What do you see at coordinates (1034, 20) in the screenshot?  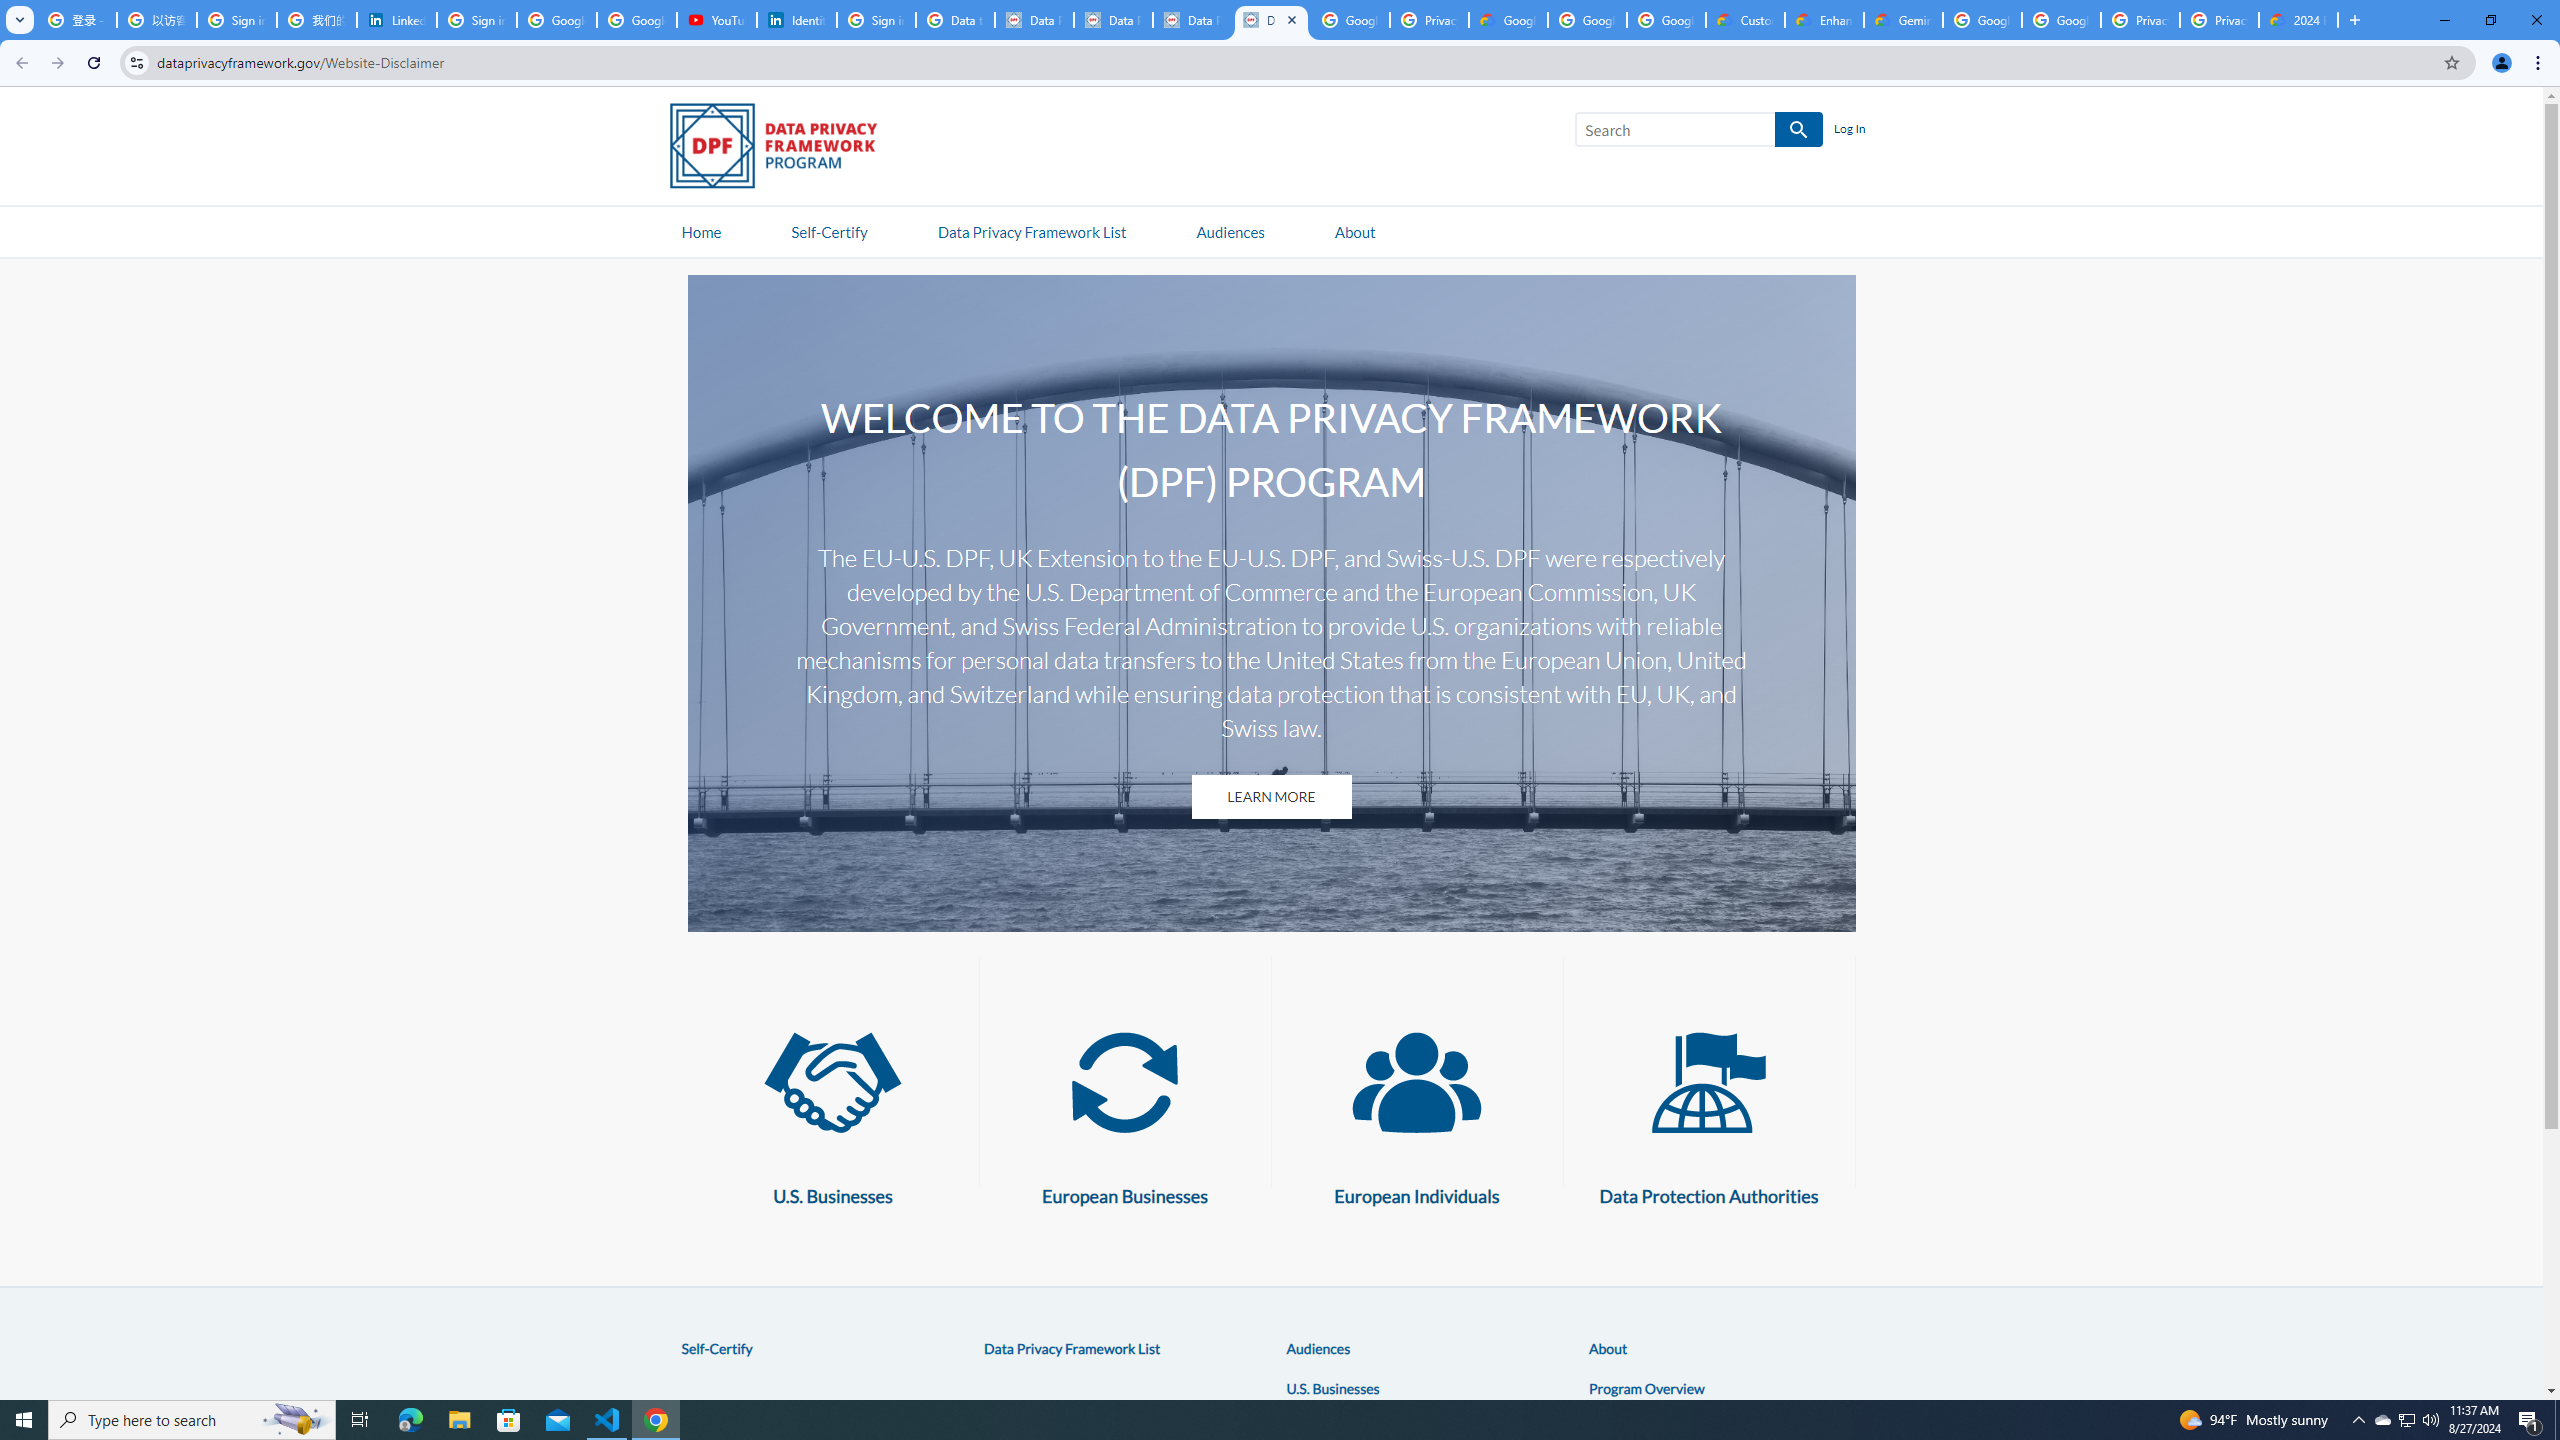 I see `Data Privacy Framework` at bounding box center [1034, 20].